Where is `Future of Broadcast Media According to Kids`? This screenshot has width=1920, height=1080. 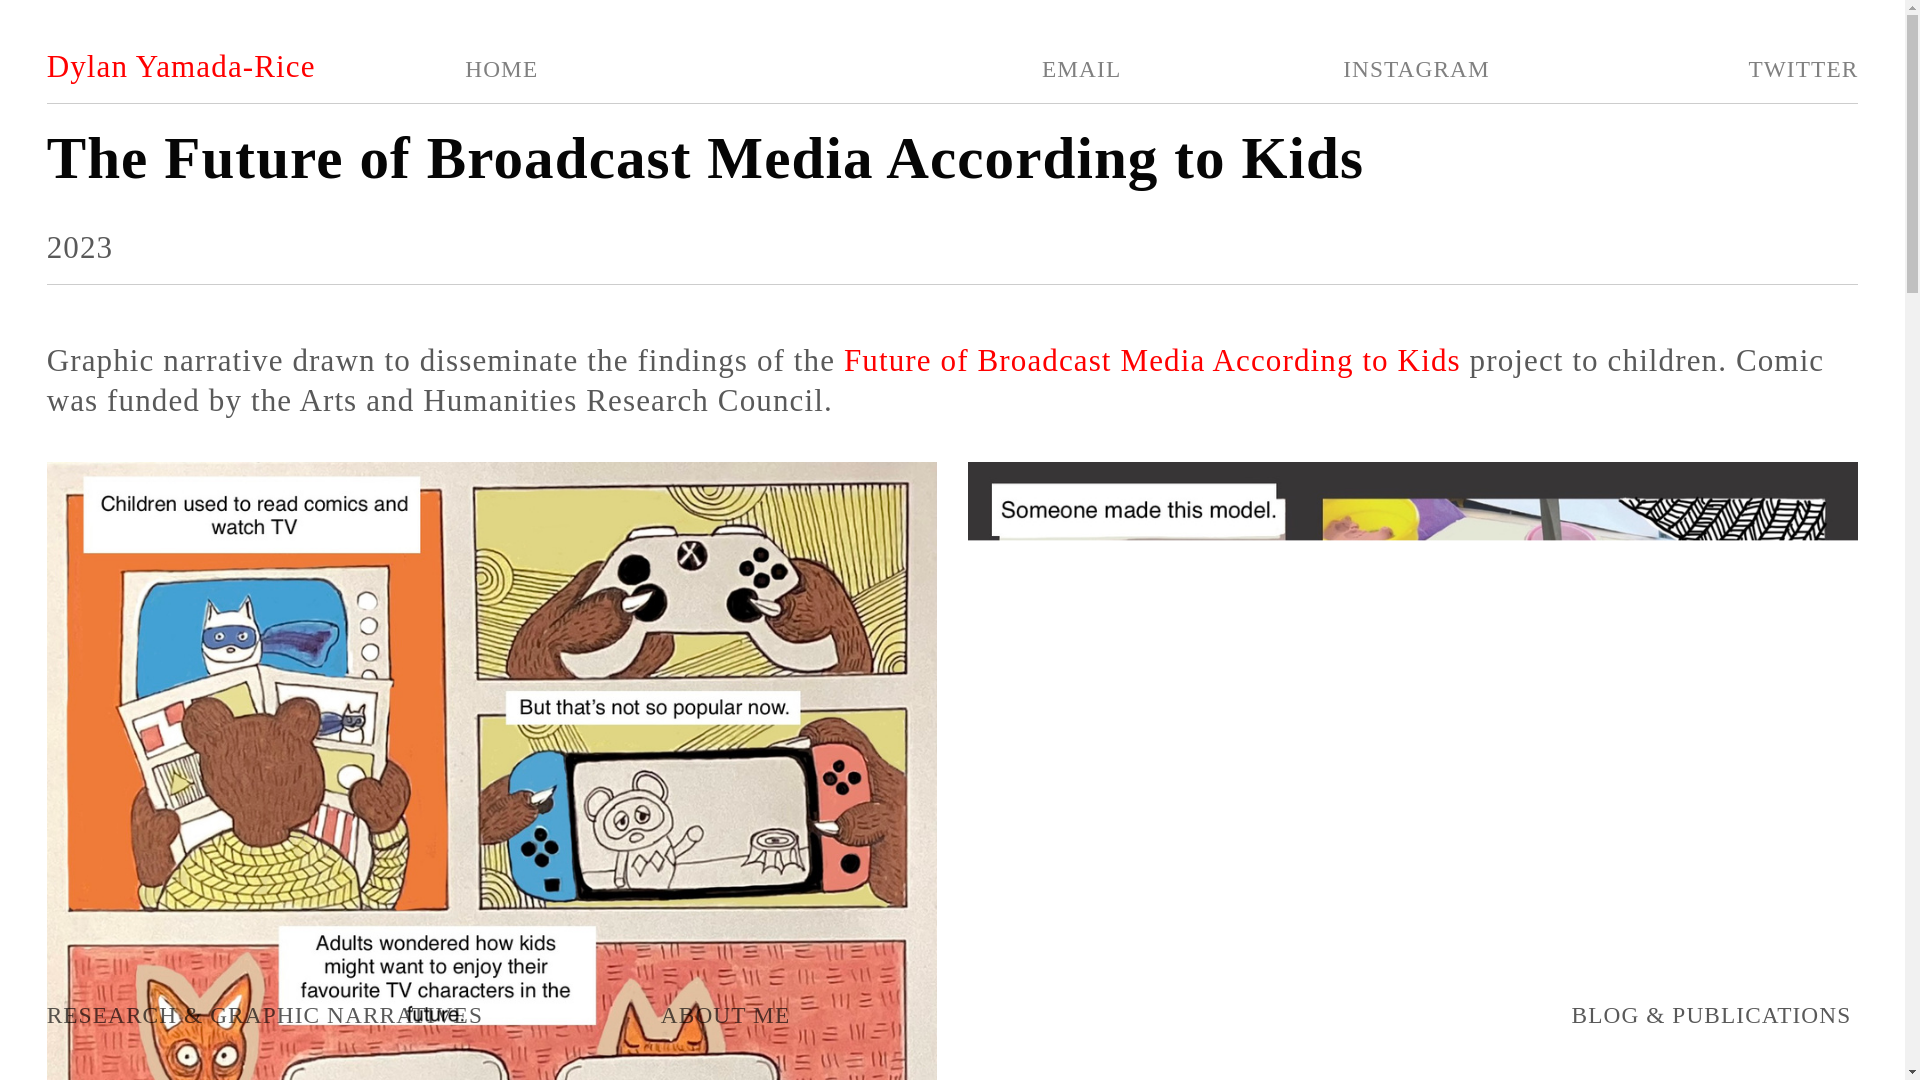
Future of Broadcast Media According to Kids is located at coordinates (1152, 362).